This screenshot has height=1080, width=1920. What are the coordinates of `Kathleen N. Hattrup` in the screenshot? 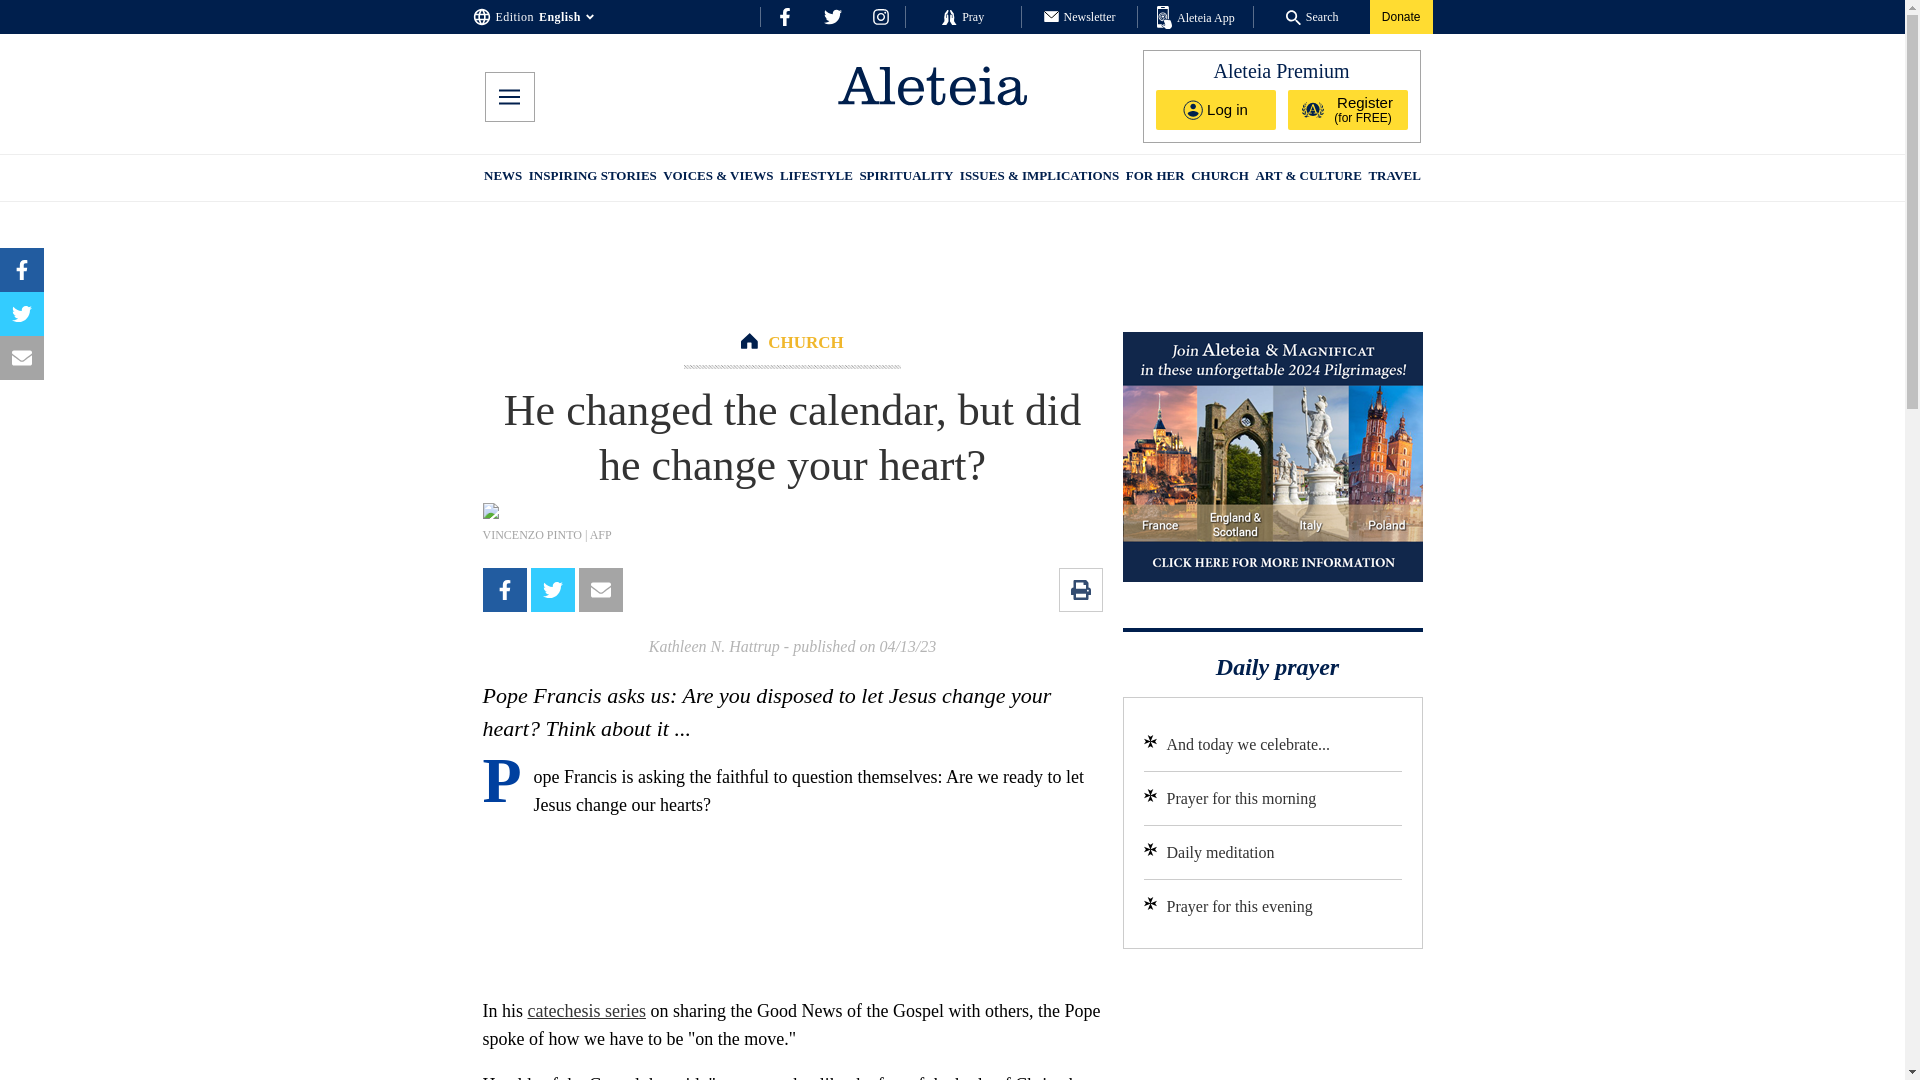 It's located at (714, 646).